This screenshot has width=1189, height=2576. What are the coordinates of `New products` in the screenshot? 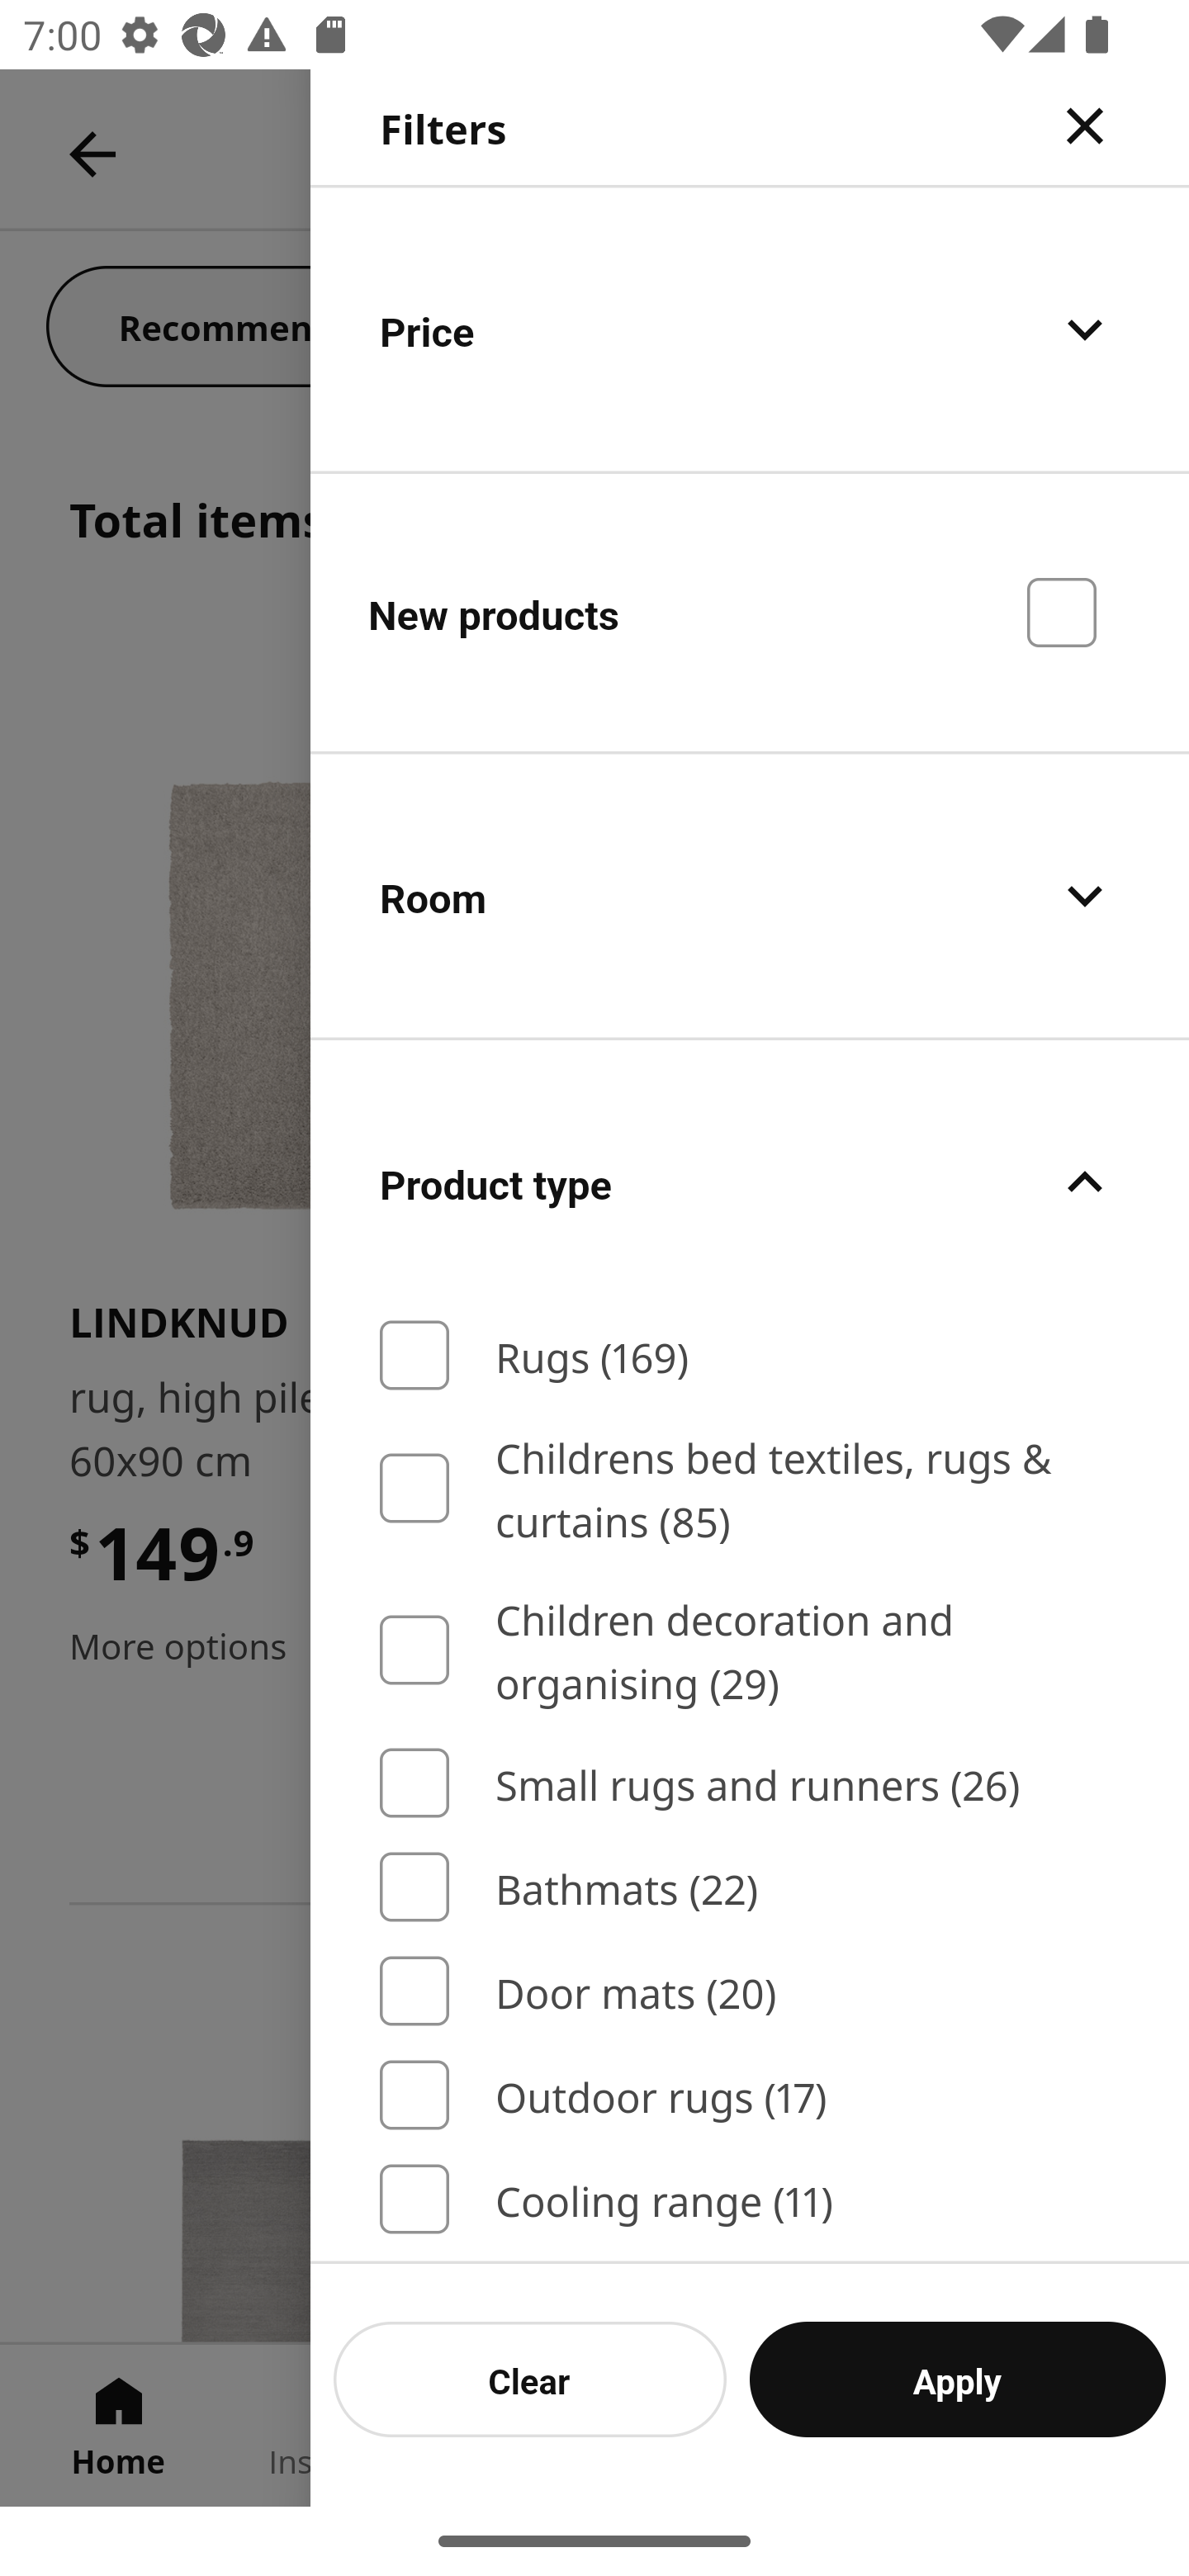 It's located at (750, 611).